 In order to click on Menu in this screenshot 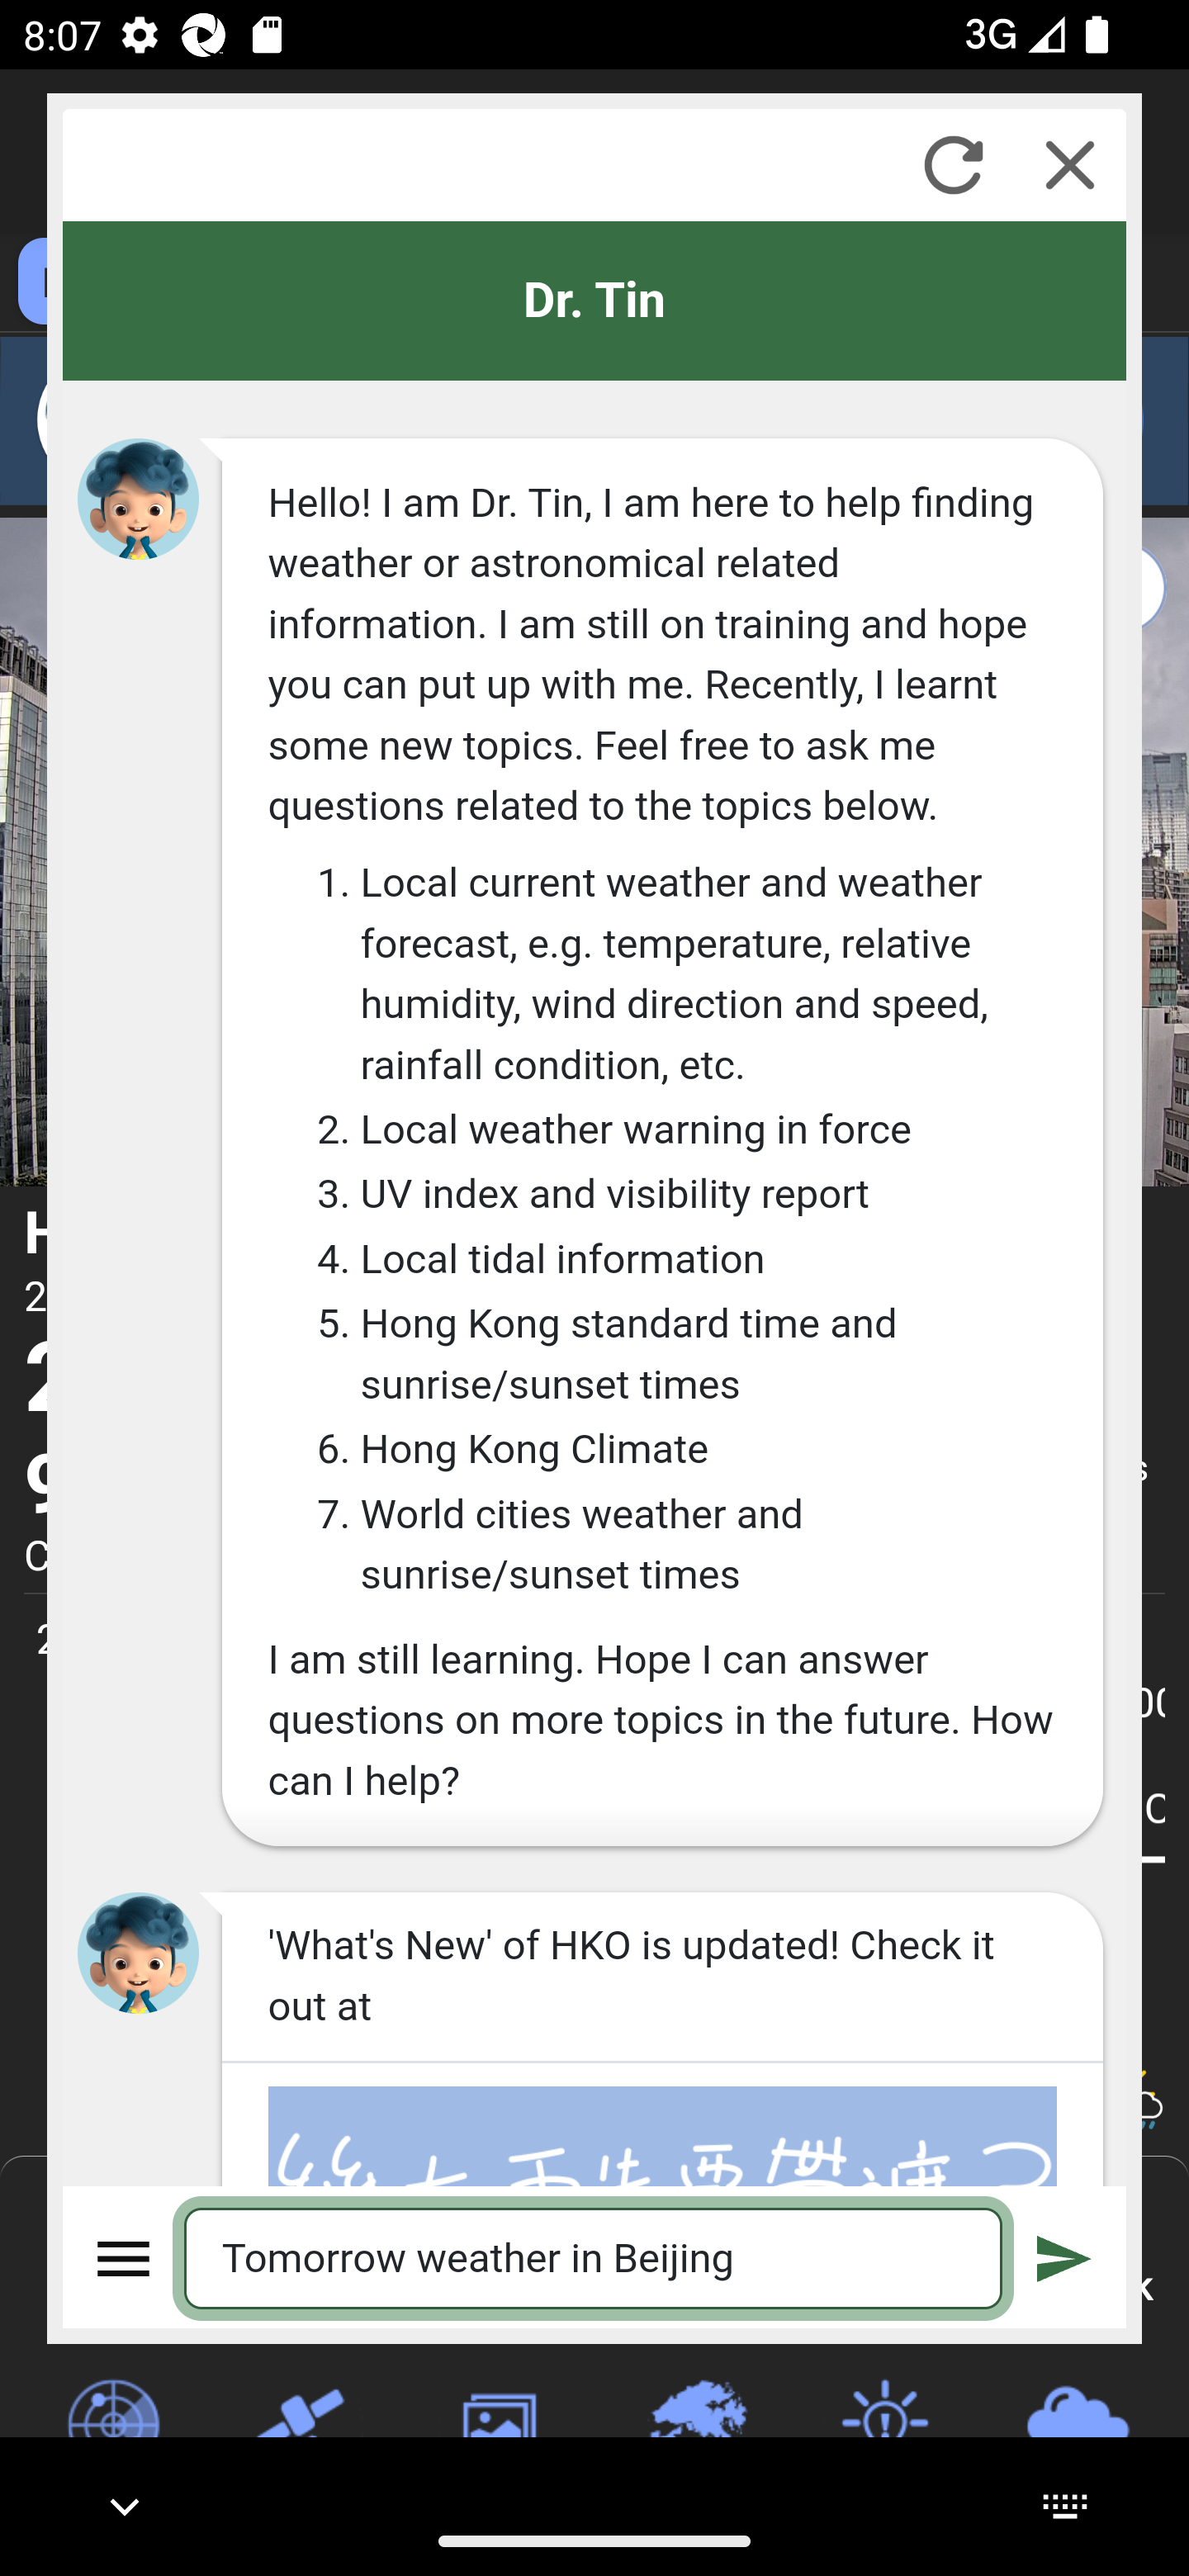, I will do `click(125, 2257)`.